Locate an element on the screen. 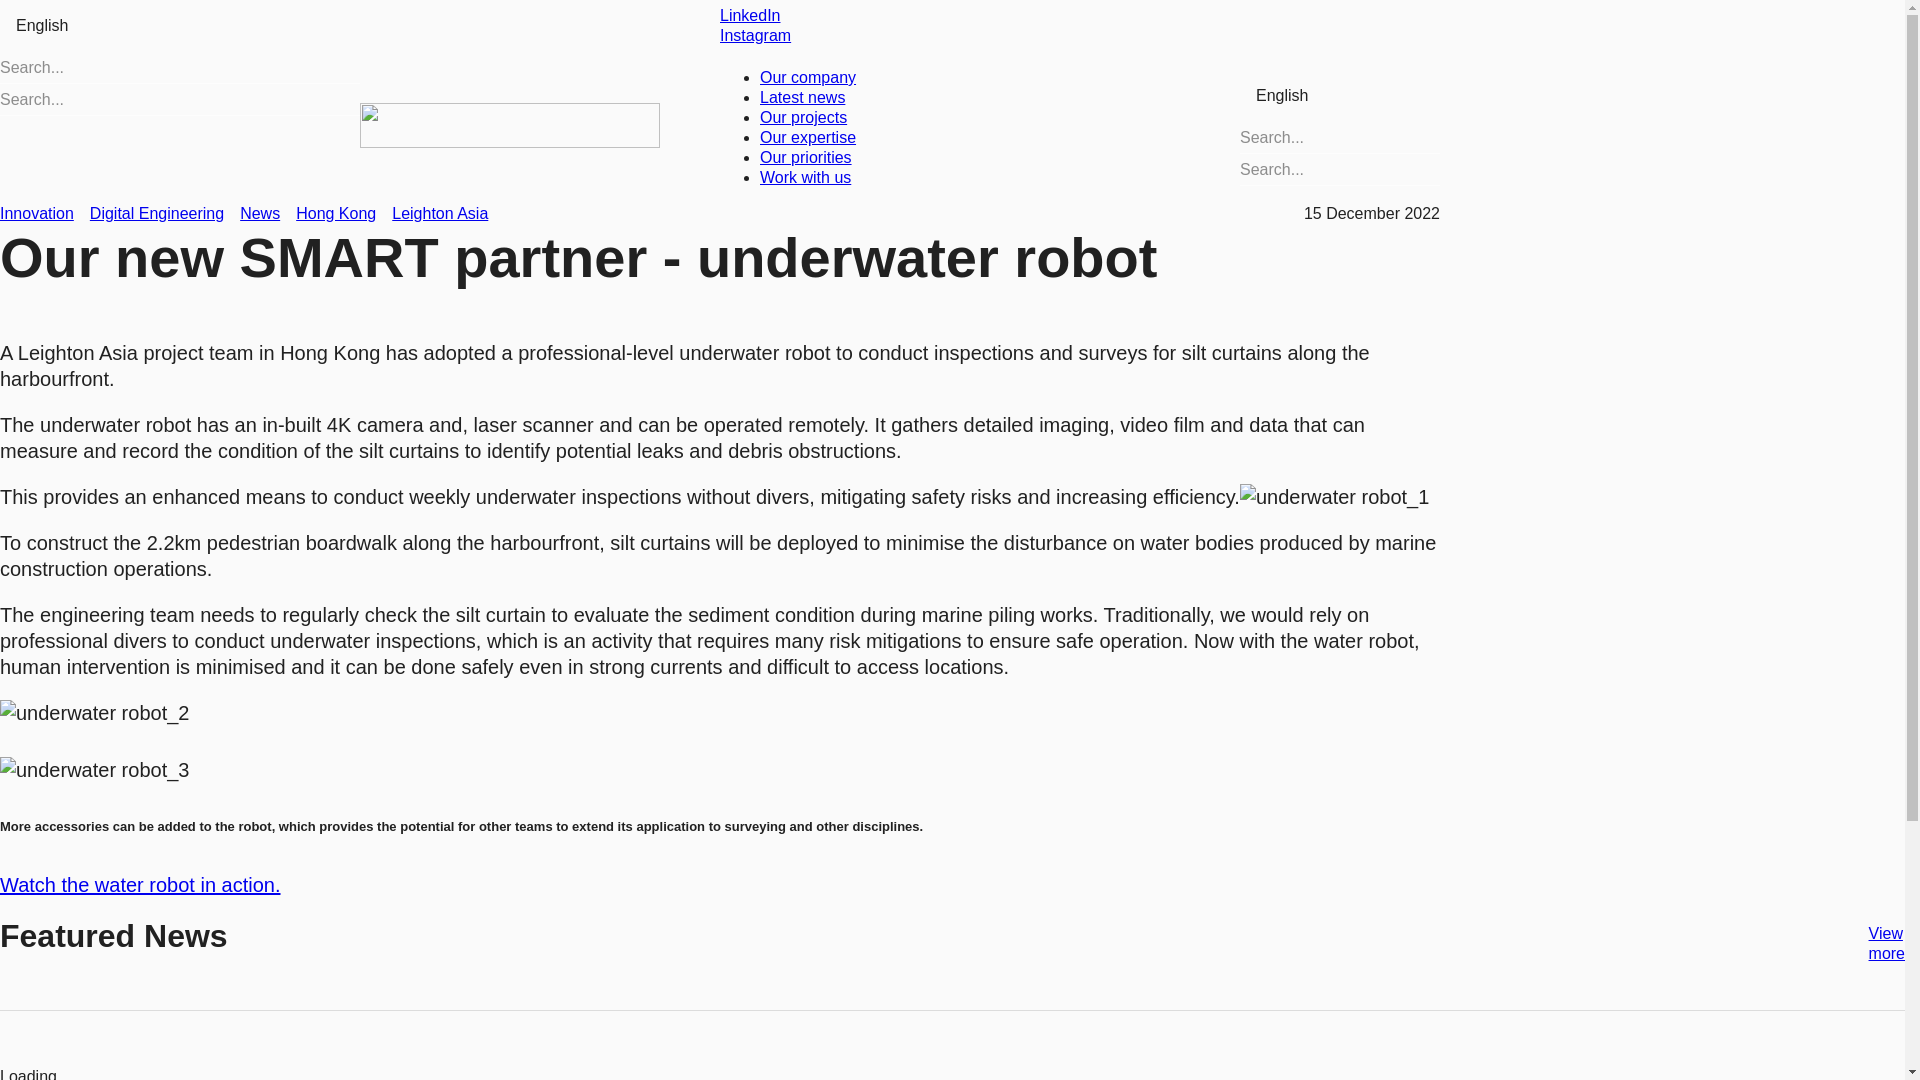  Watch the water robot in action. is located at coordinates (140, 884).